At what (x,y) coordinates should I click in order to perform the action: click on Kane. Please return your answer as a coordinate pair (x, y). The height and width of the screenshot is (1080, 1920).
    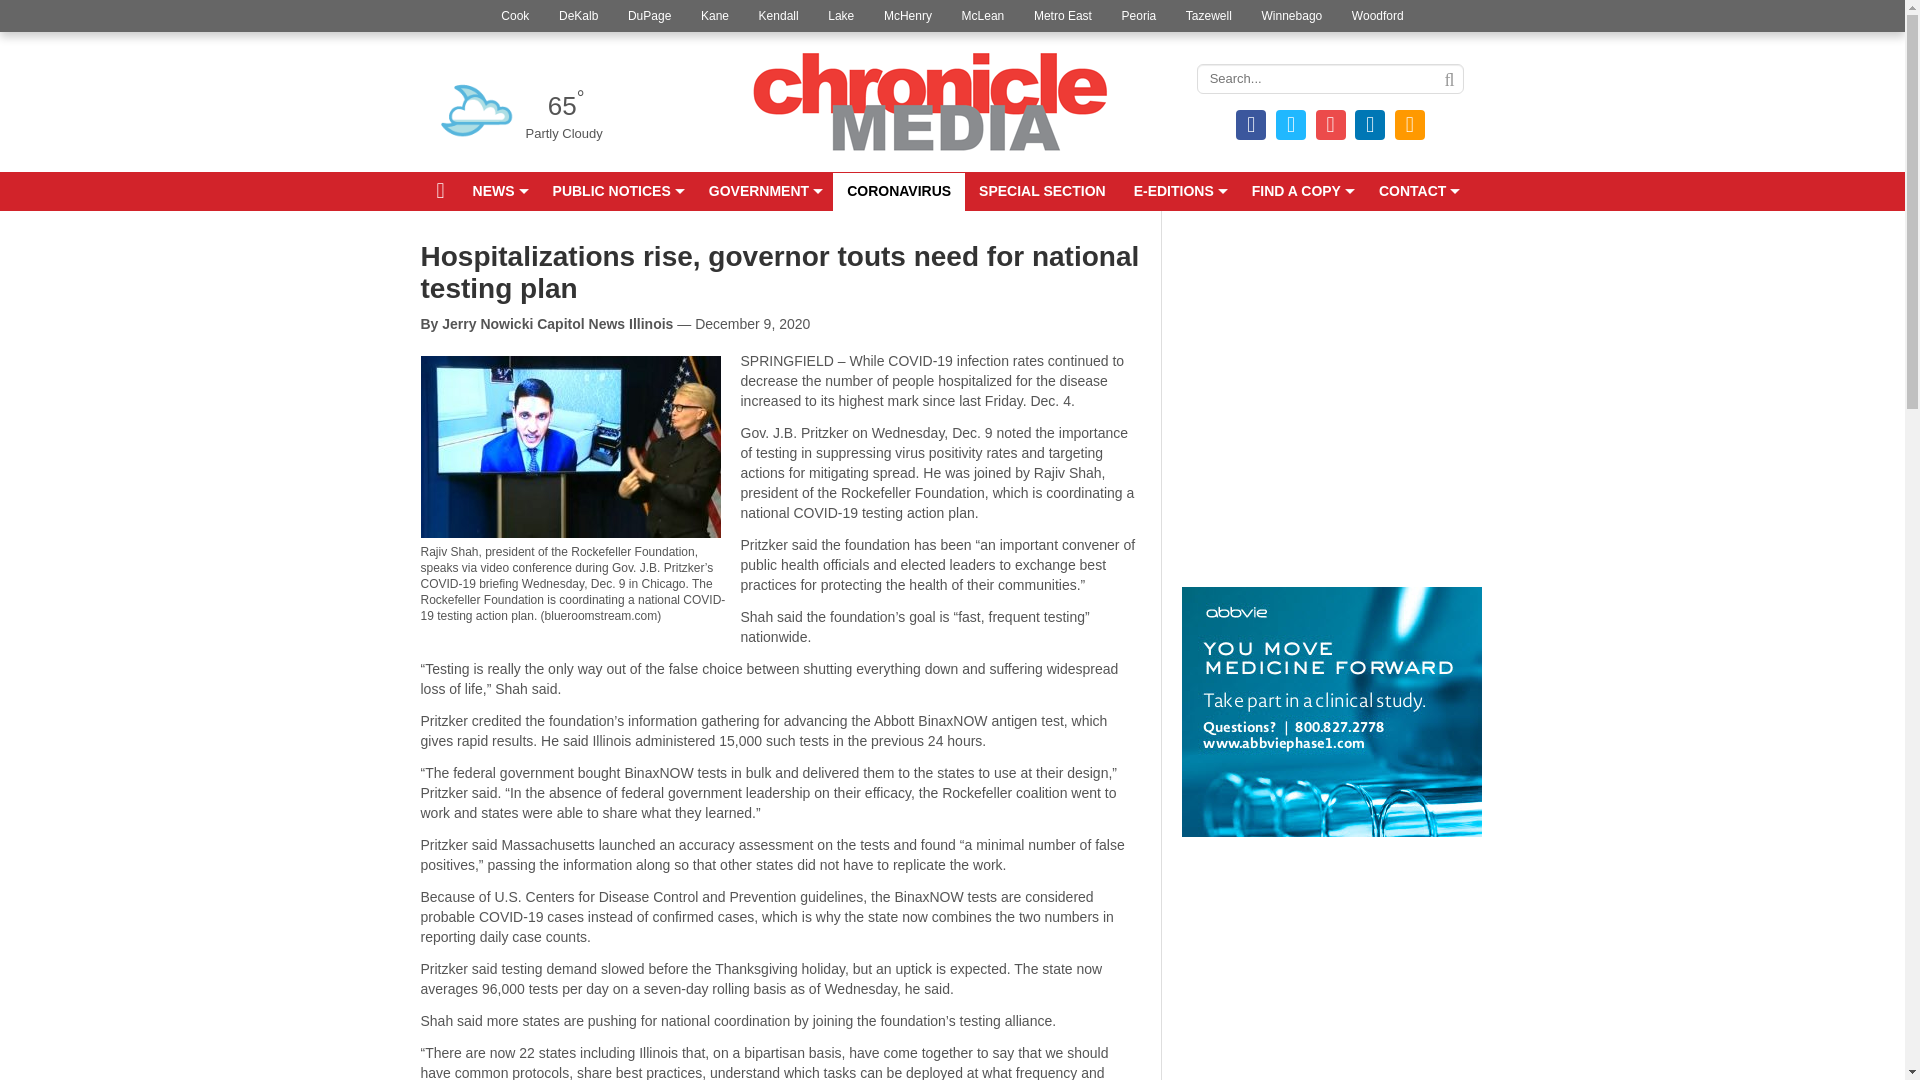
    Looking at the image, I should click on (714, 16).